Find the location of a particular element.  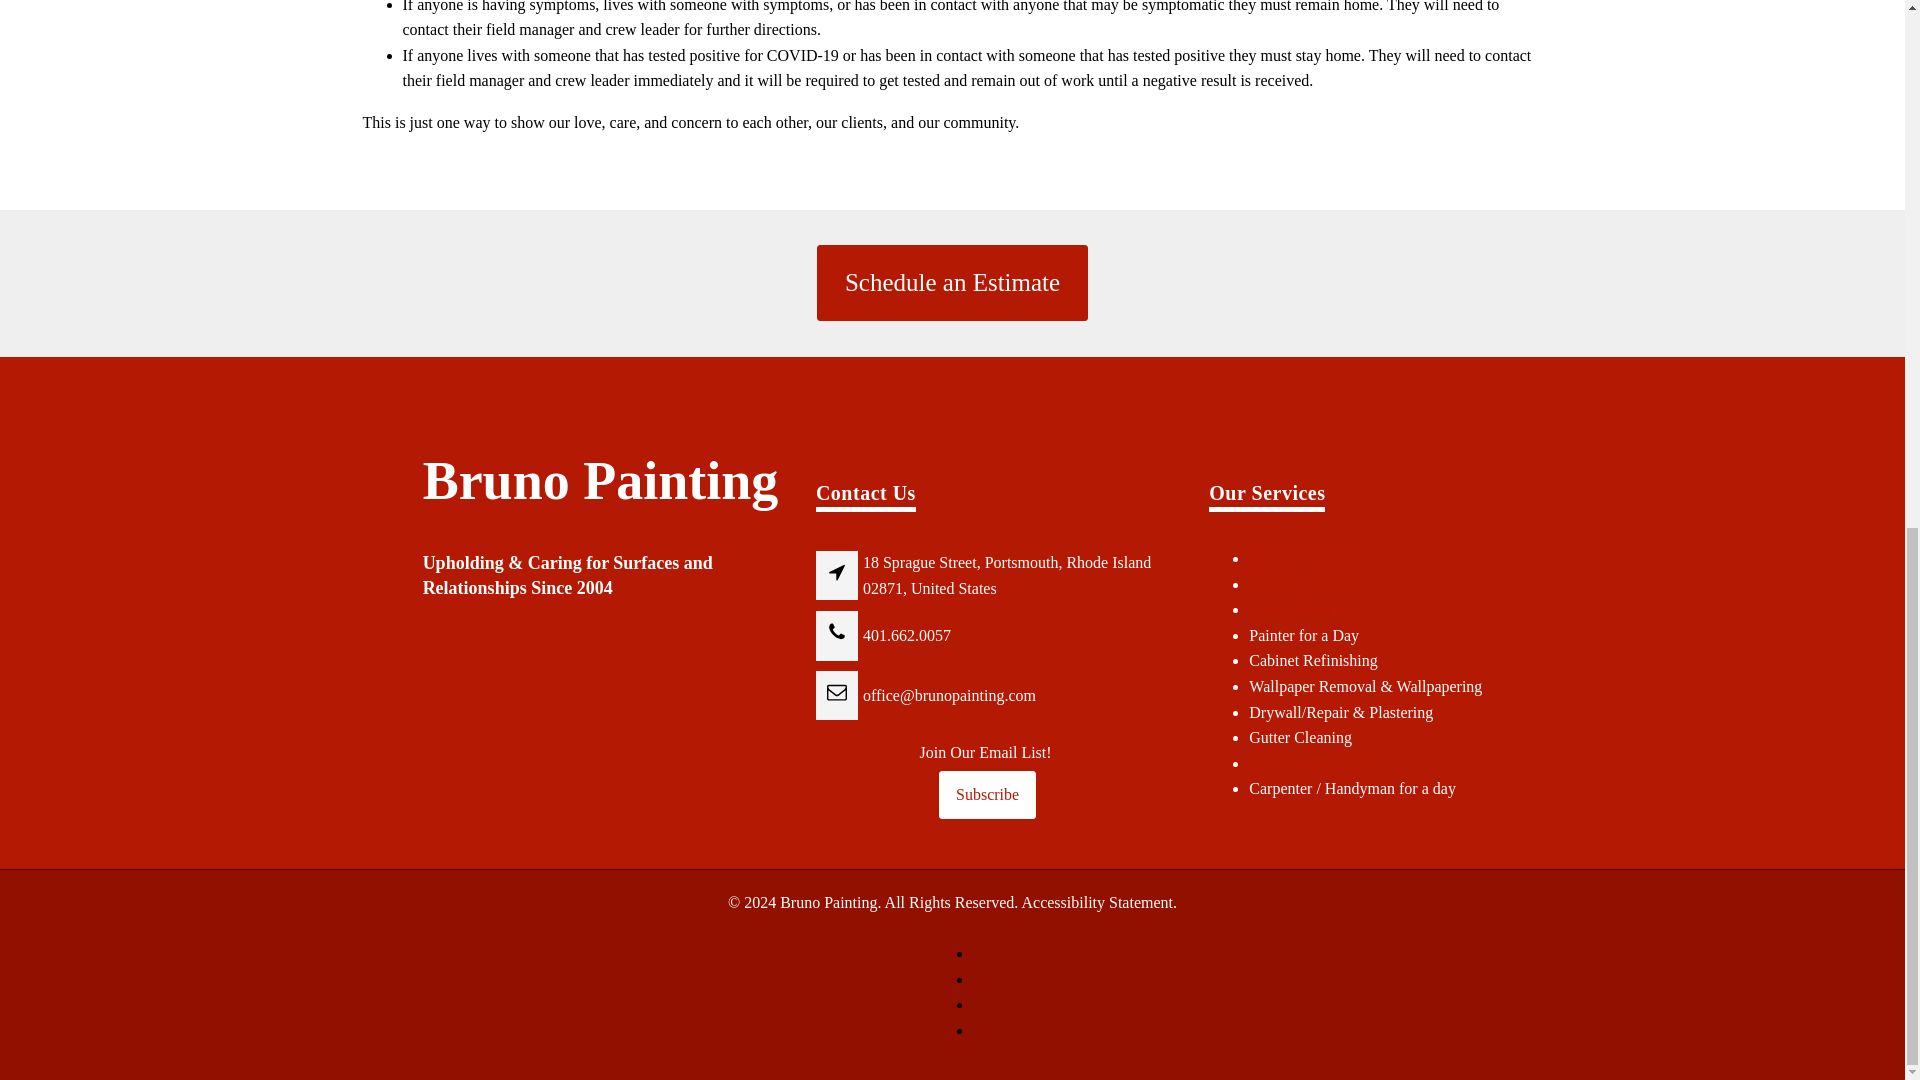

Exterior Painting is located at coordinates (1304, 584).